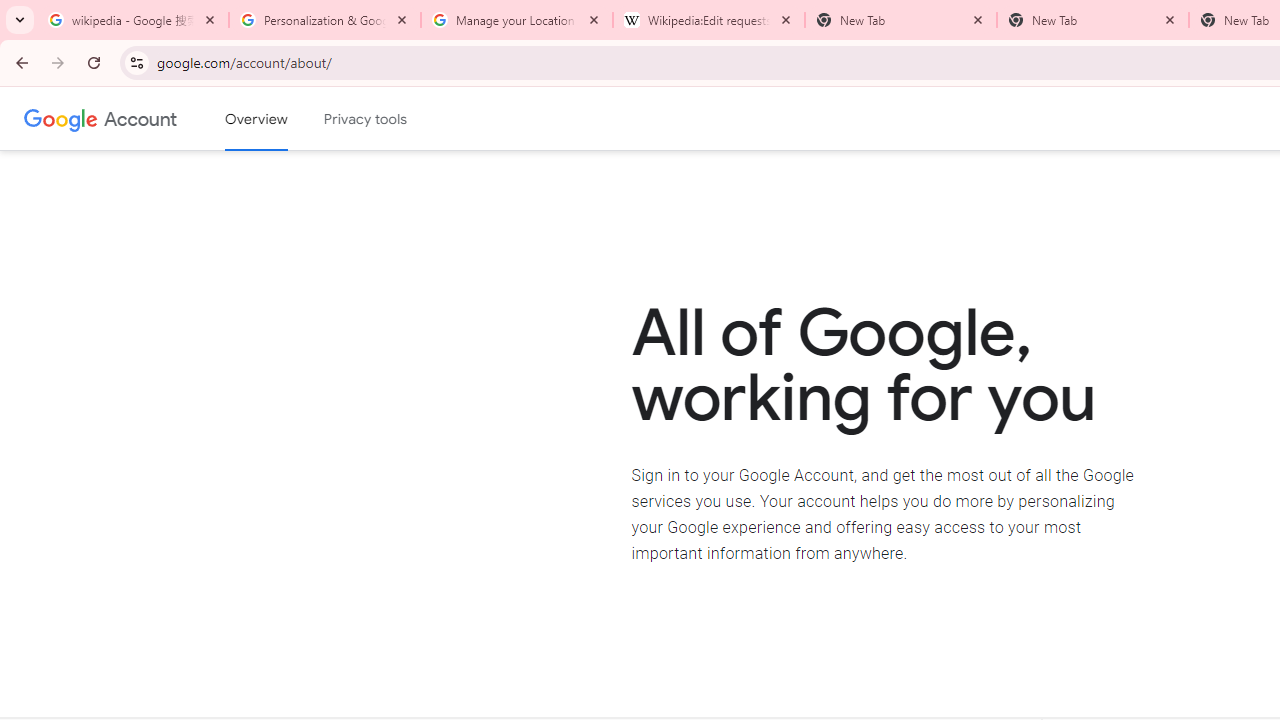 This screenshot has height=720, width=1280. What do you see at coordinates (256, 119) in the screenshot?
I see `Google Account overview` at bounding box center [256, 119].